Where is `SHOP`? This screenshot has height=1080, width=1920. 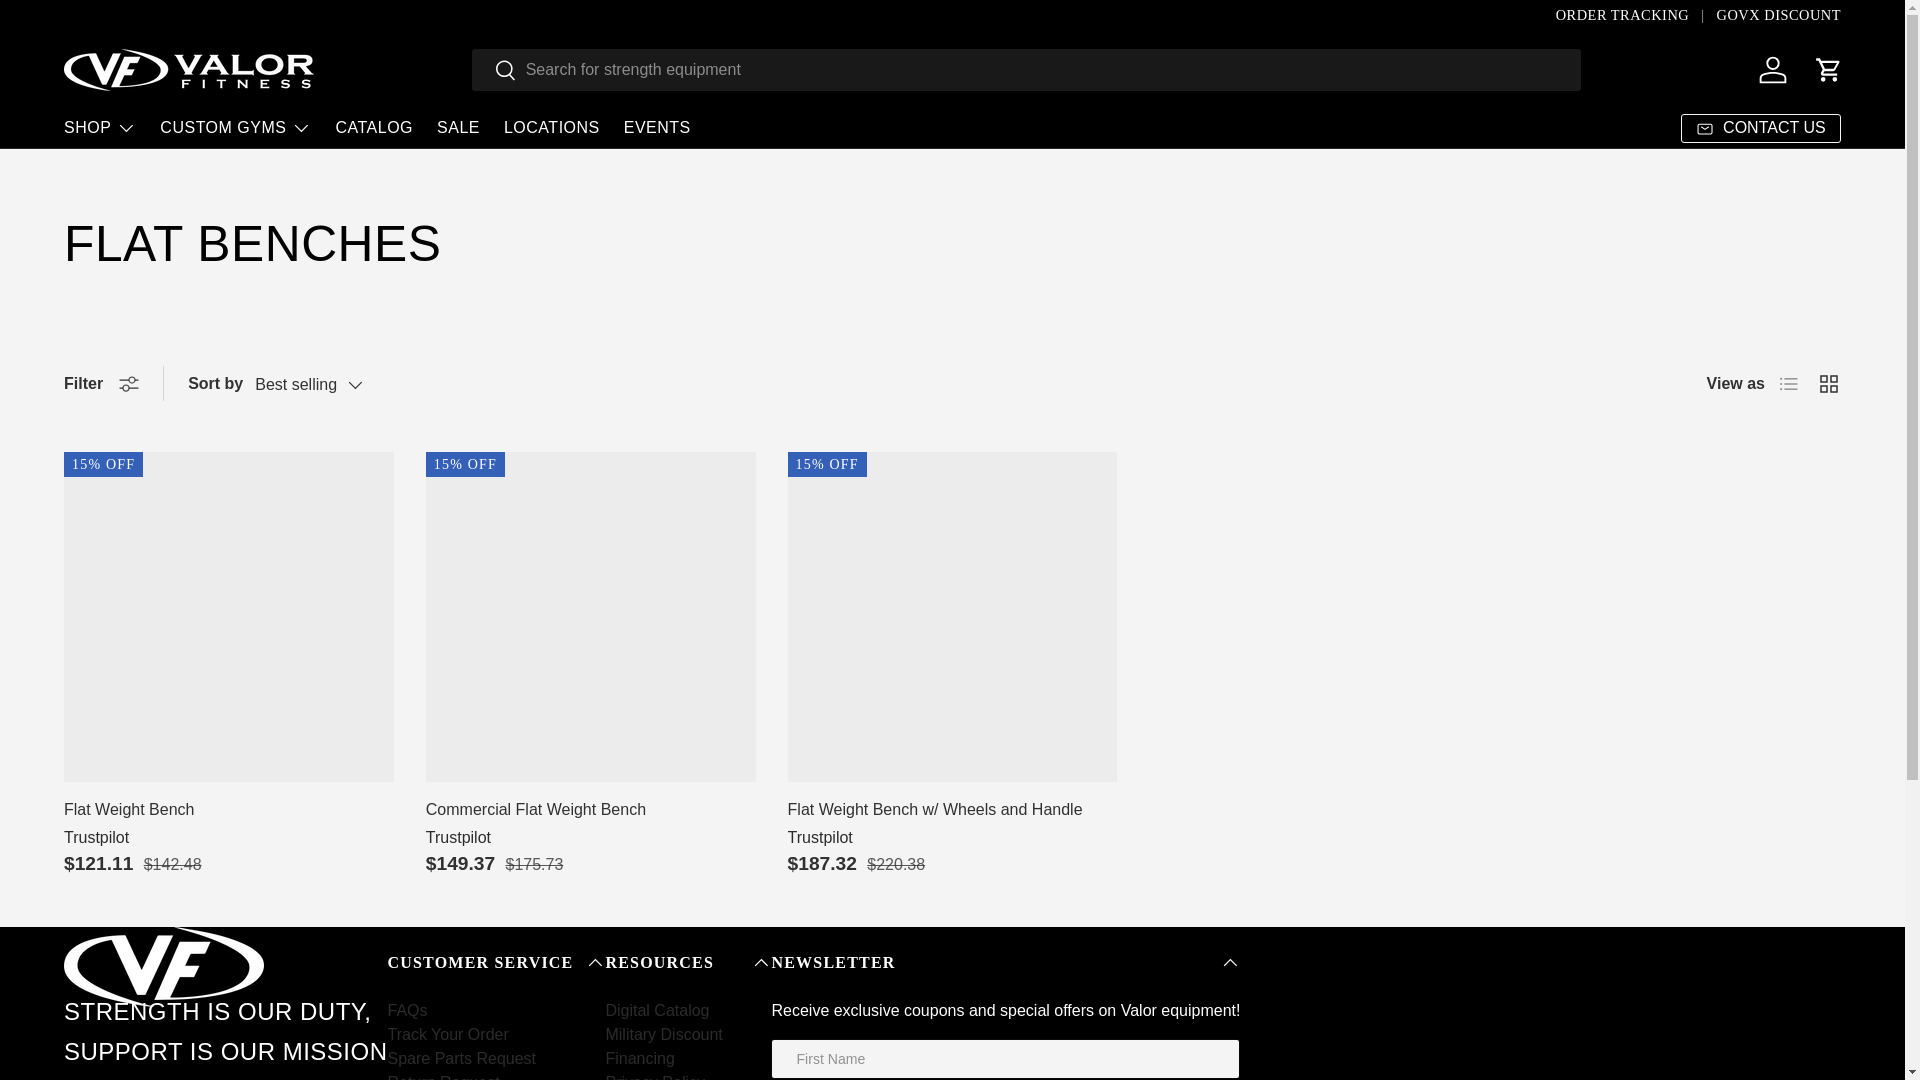
SHOP is located at coordinates (100, 128).